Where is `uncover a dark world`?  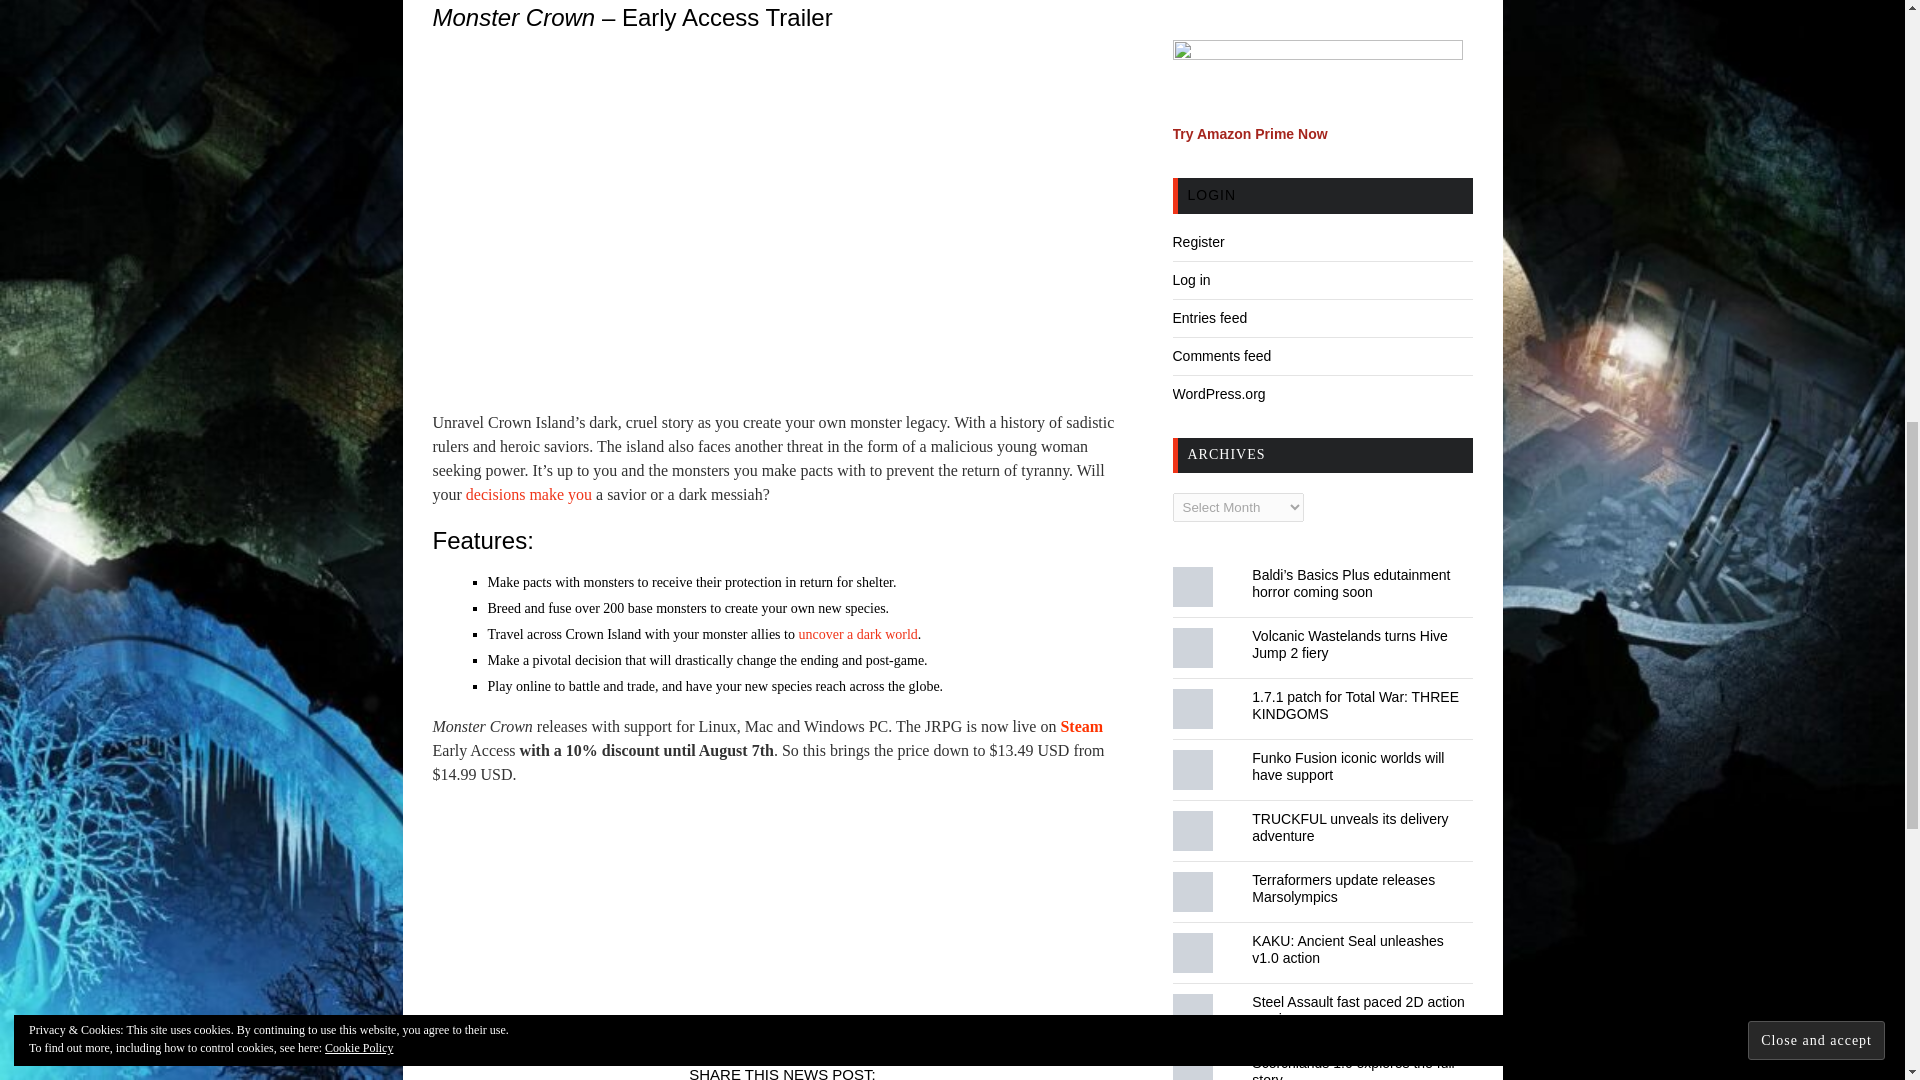 uncover a dark world is located at coordinates (858, 634).